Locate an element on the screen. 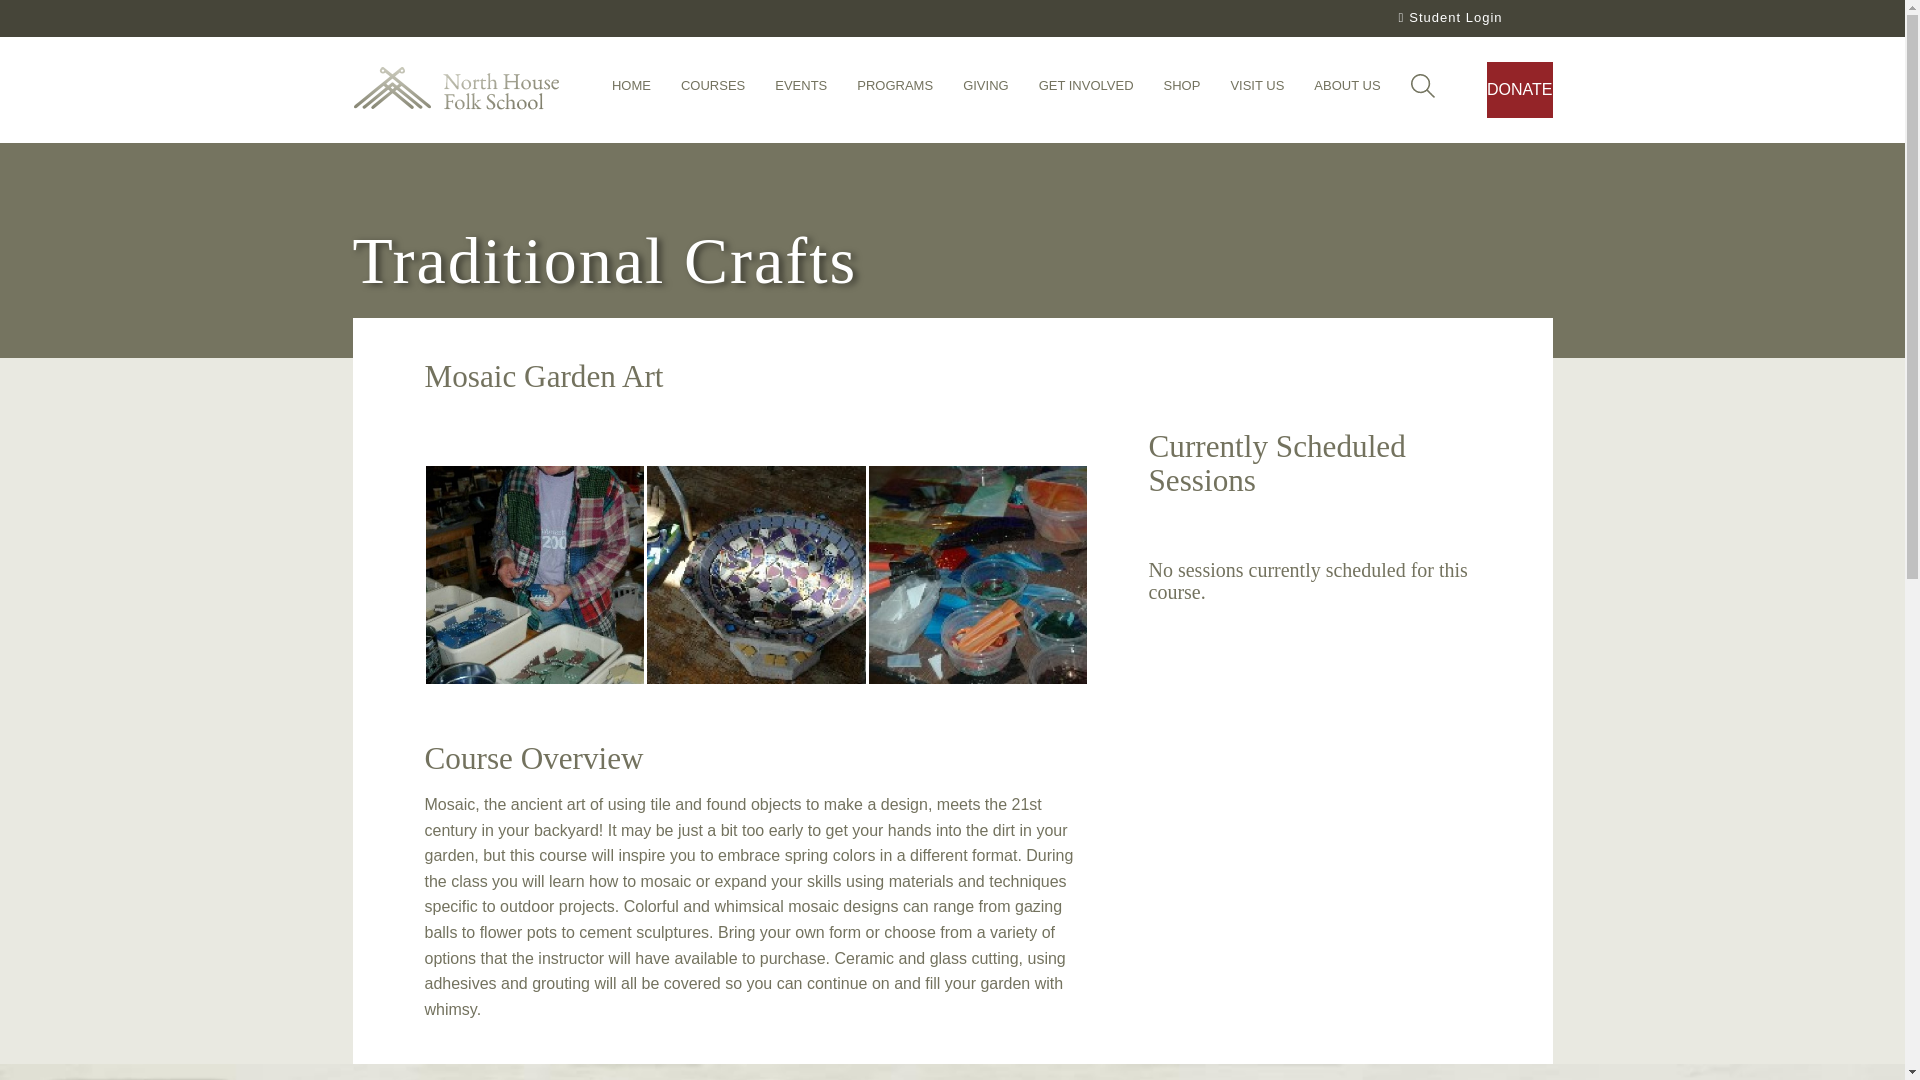 This screenshot has height=1080, width=1920. EVENTS is located at coordinates (801, 91).